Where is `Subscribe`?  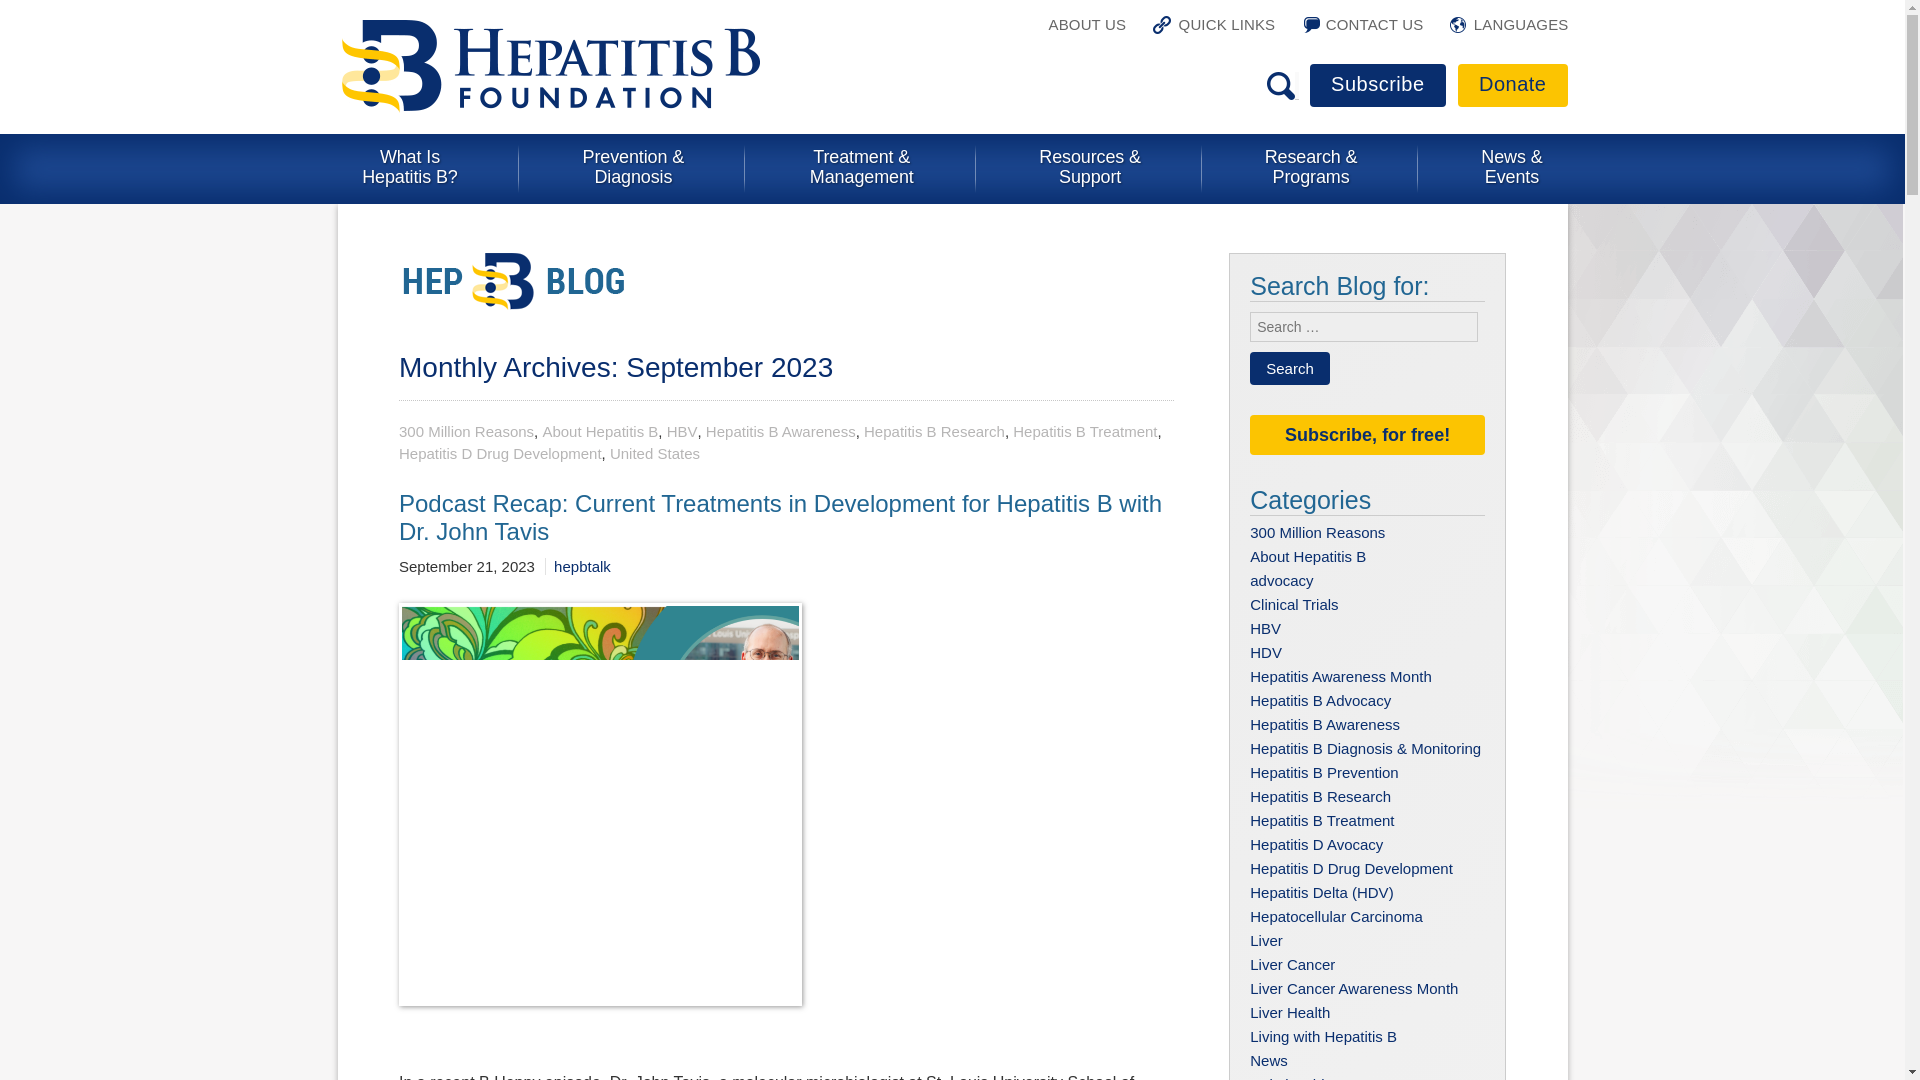
Subscribe is located at coordinates (1377, 84).